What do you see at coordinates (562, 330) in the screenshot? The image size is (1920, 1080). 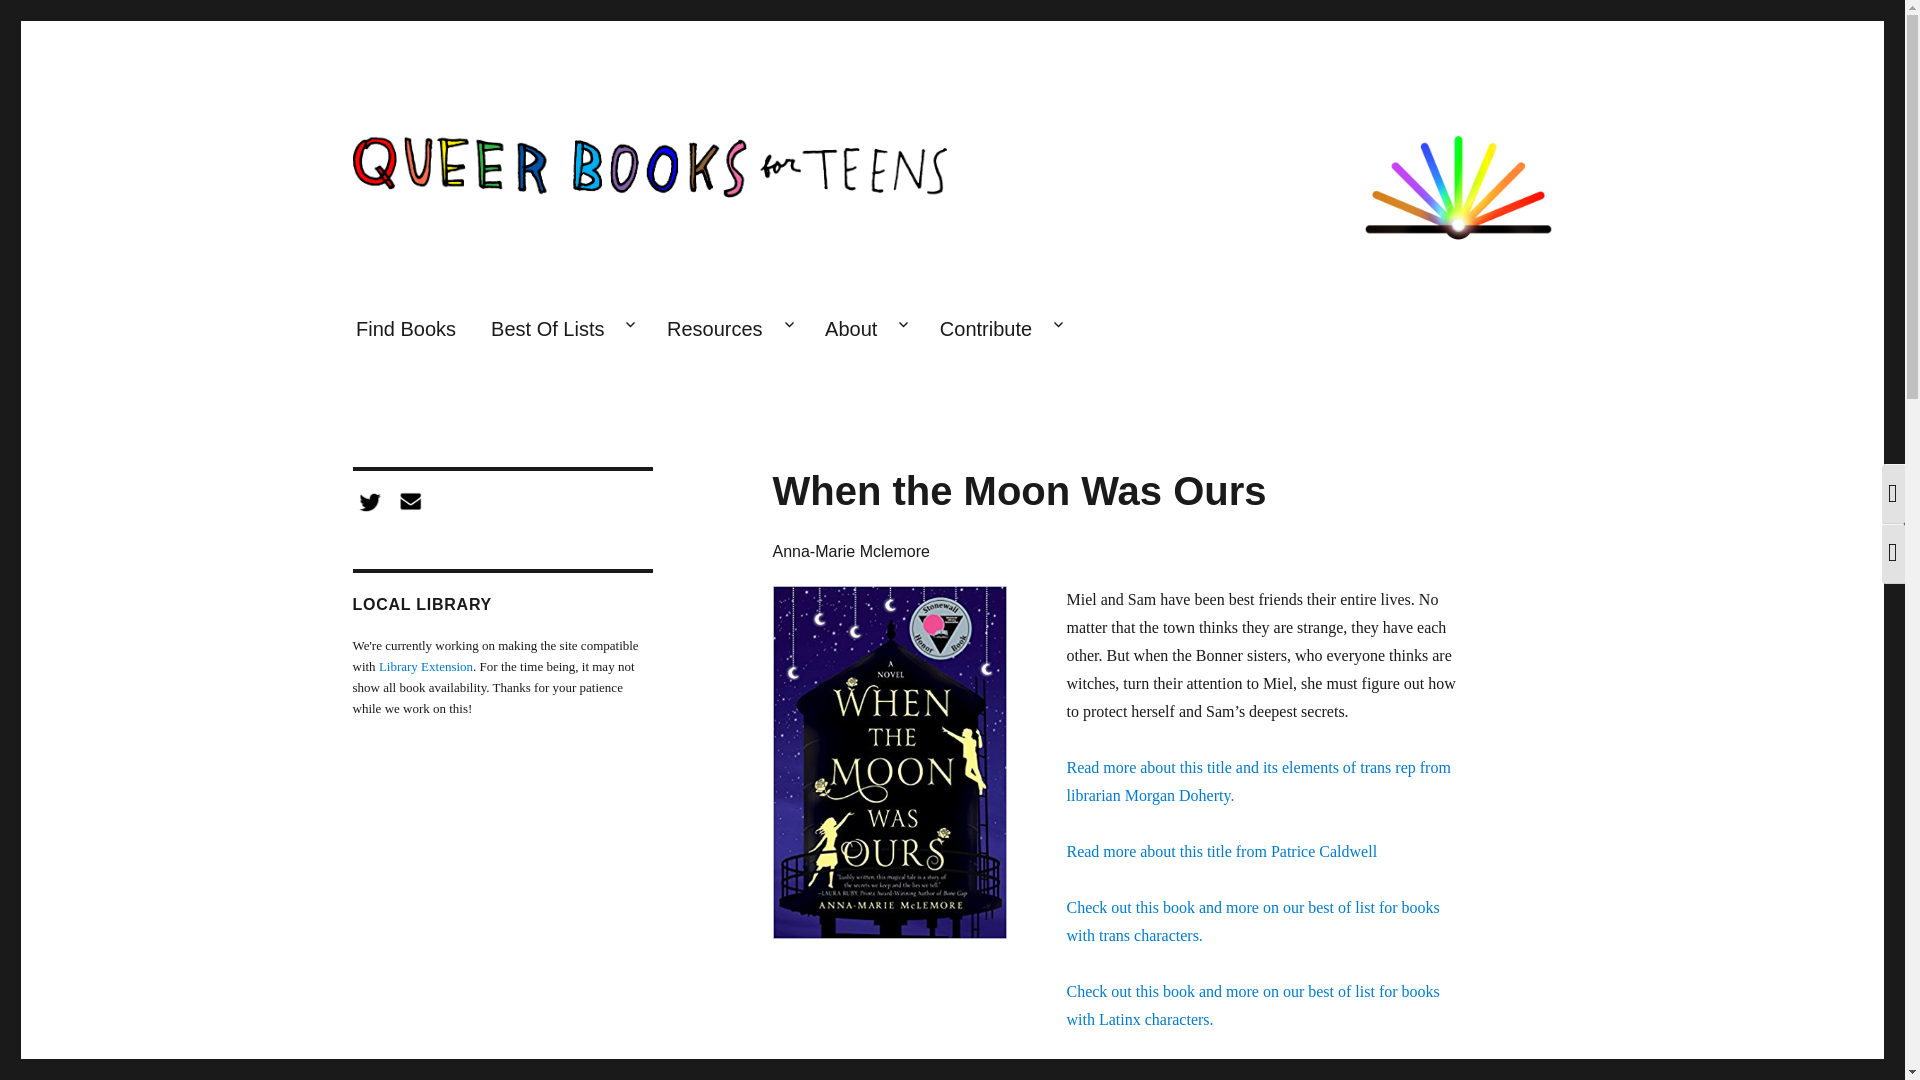 I see `Best Of Lists` at bounding box center [562, 330].